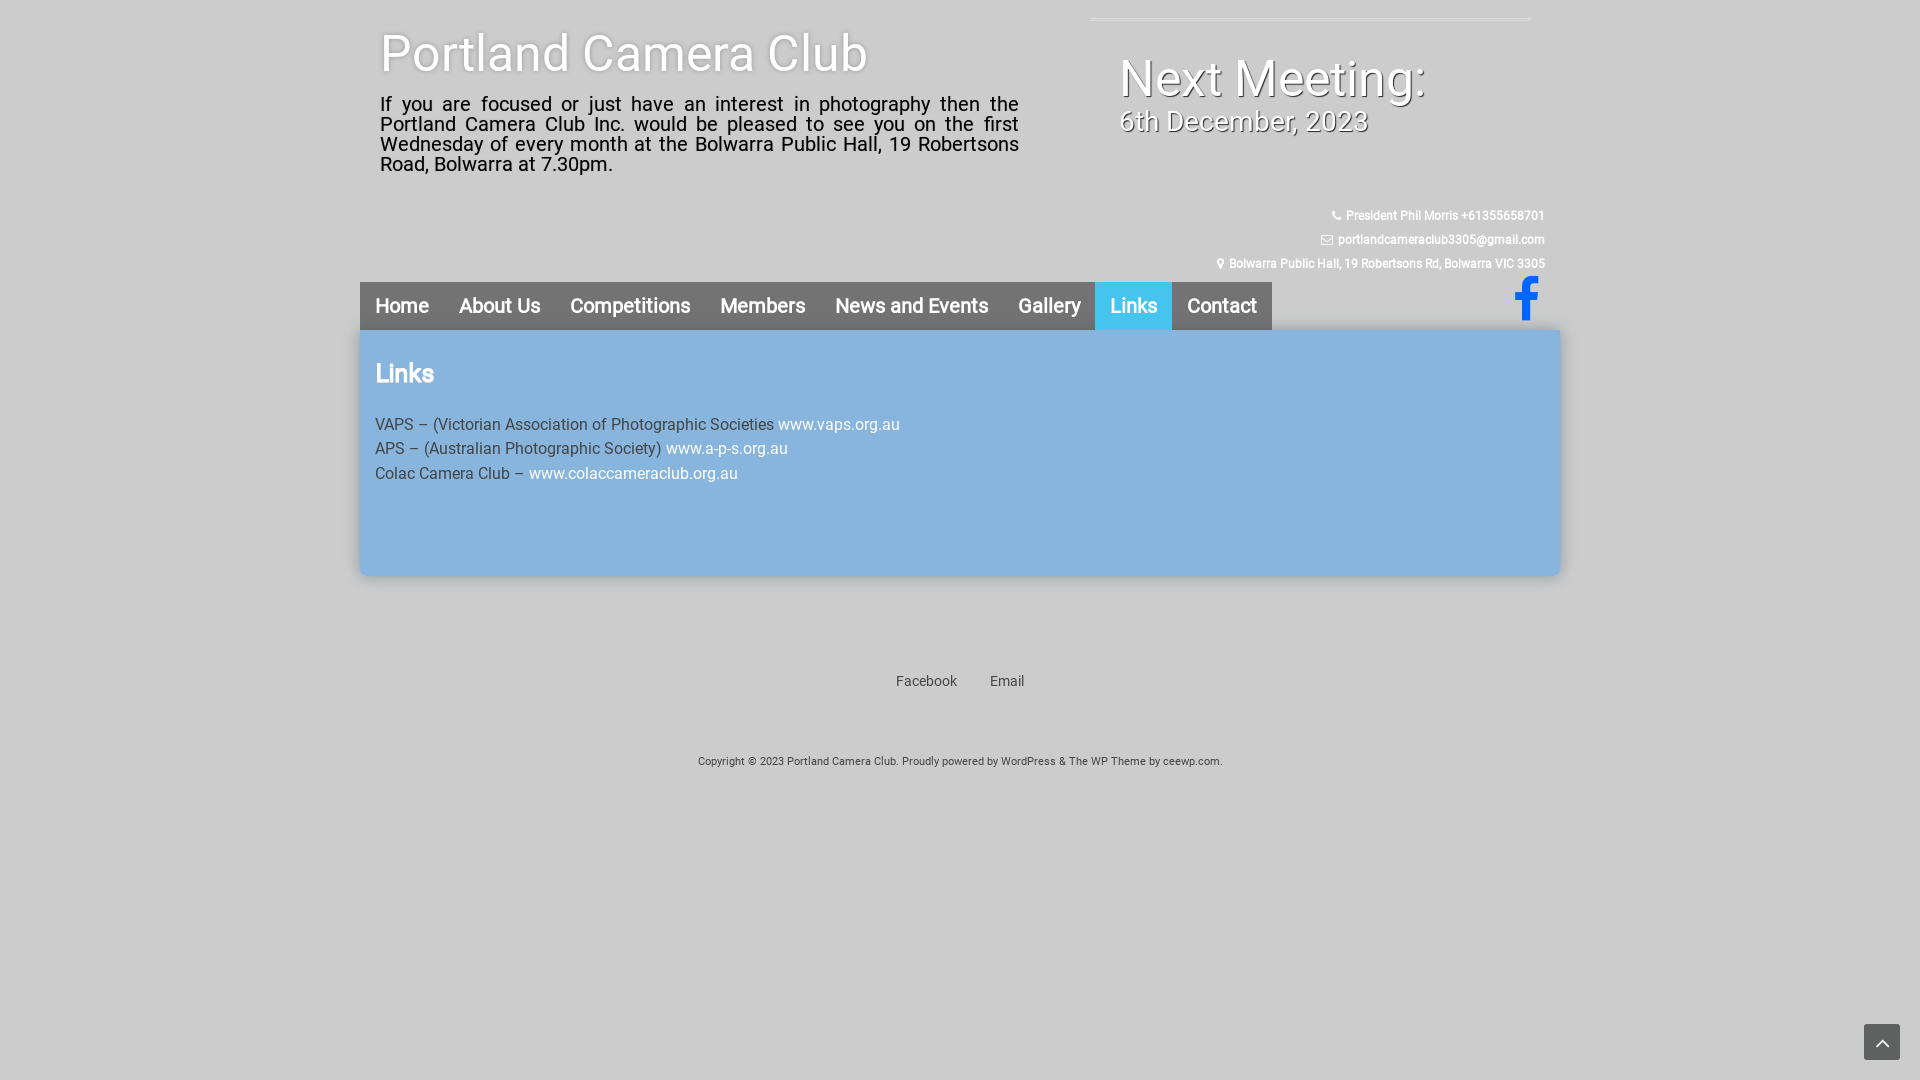 The height and width of the screenshot is (1080, 1920). What do you see at coordinates (926, 681) in the screenshot?
I see `Facebook` at bounding box center [926, 681].